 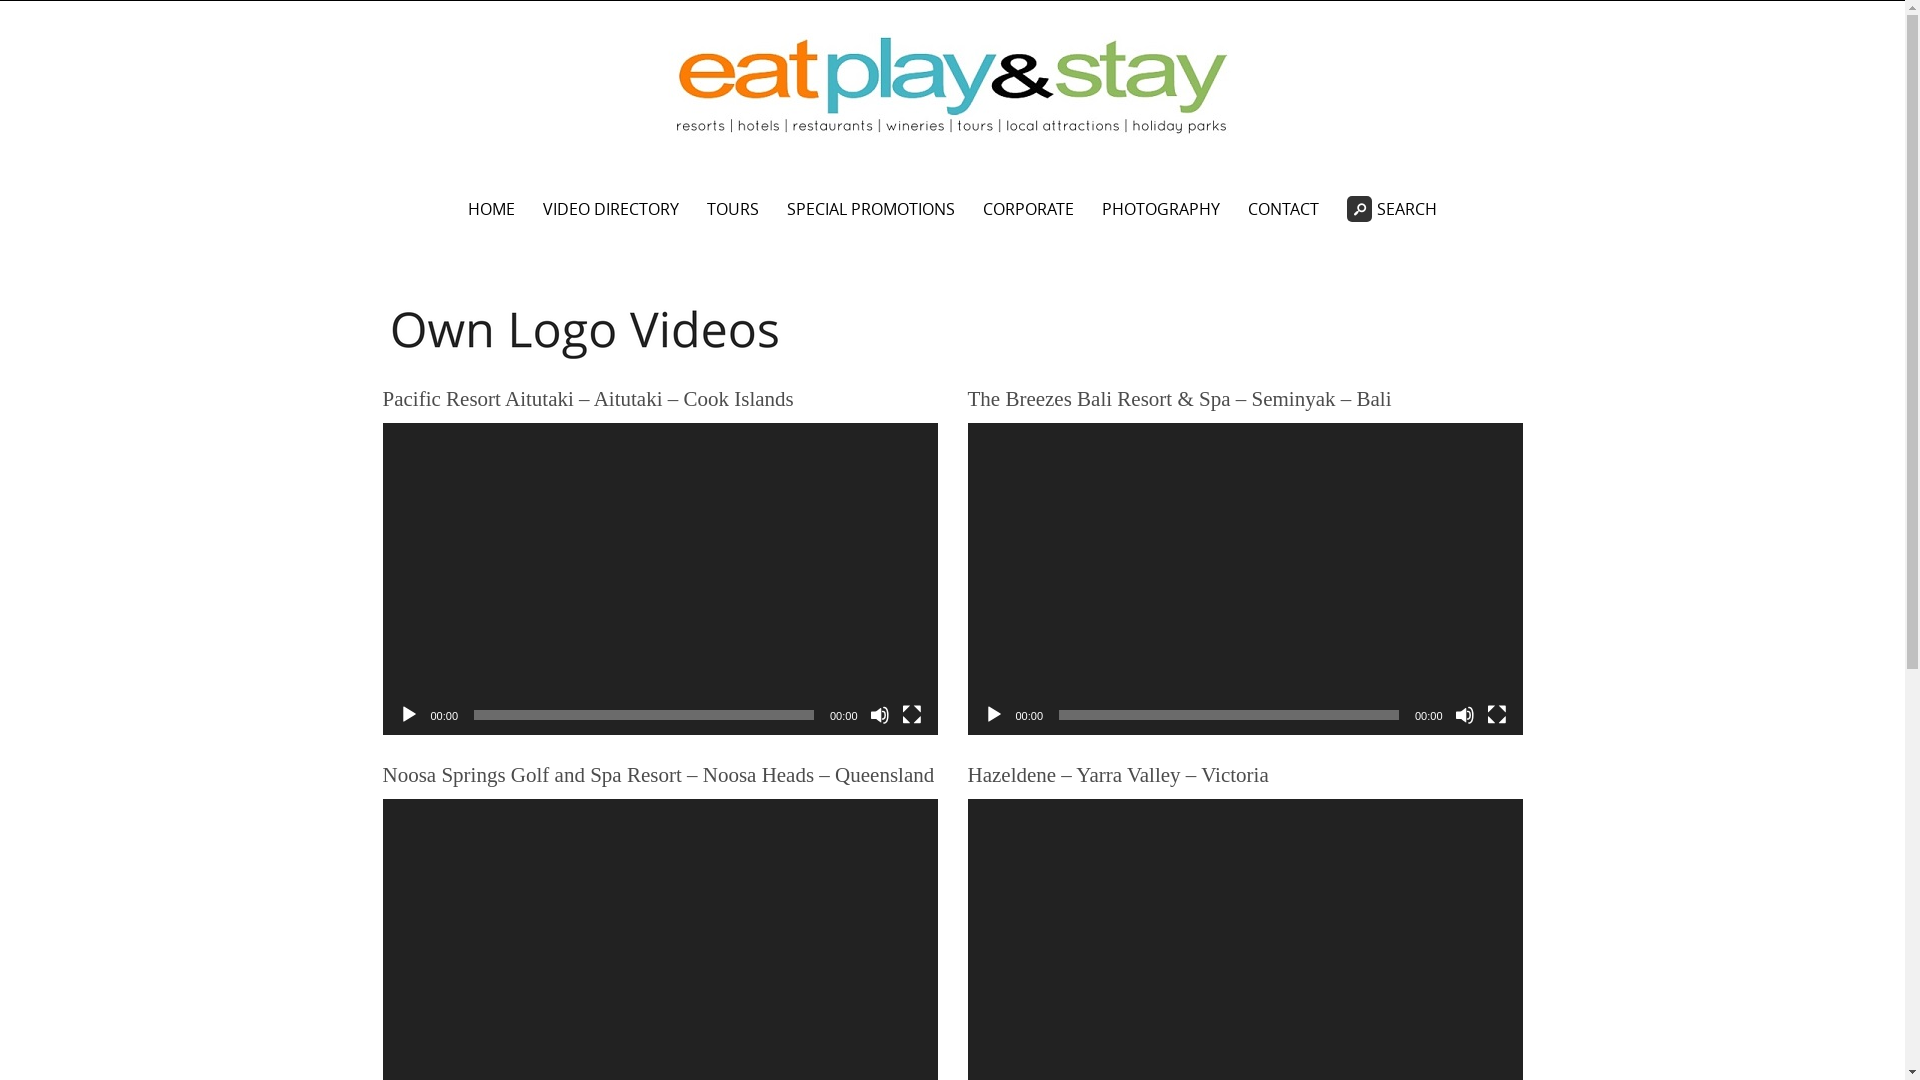 I want to click on PHOTOGRAPHY, so click(x=1161, y=210).